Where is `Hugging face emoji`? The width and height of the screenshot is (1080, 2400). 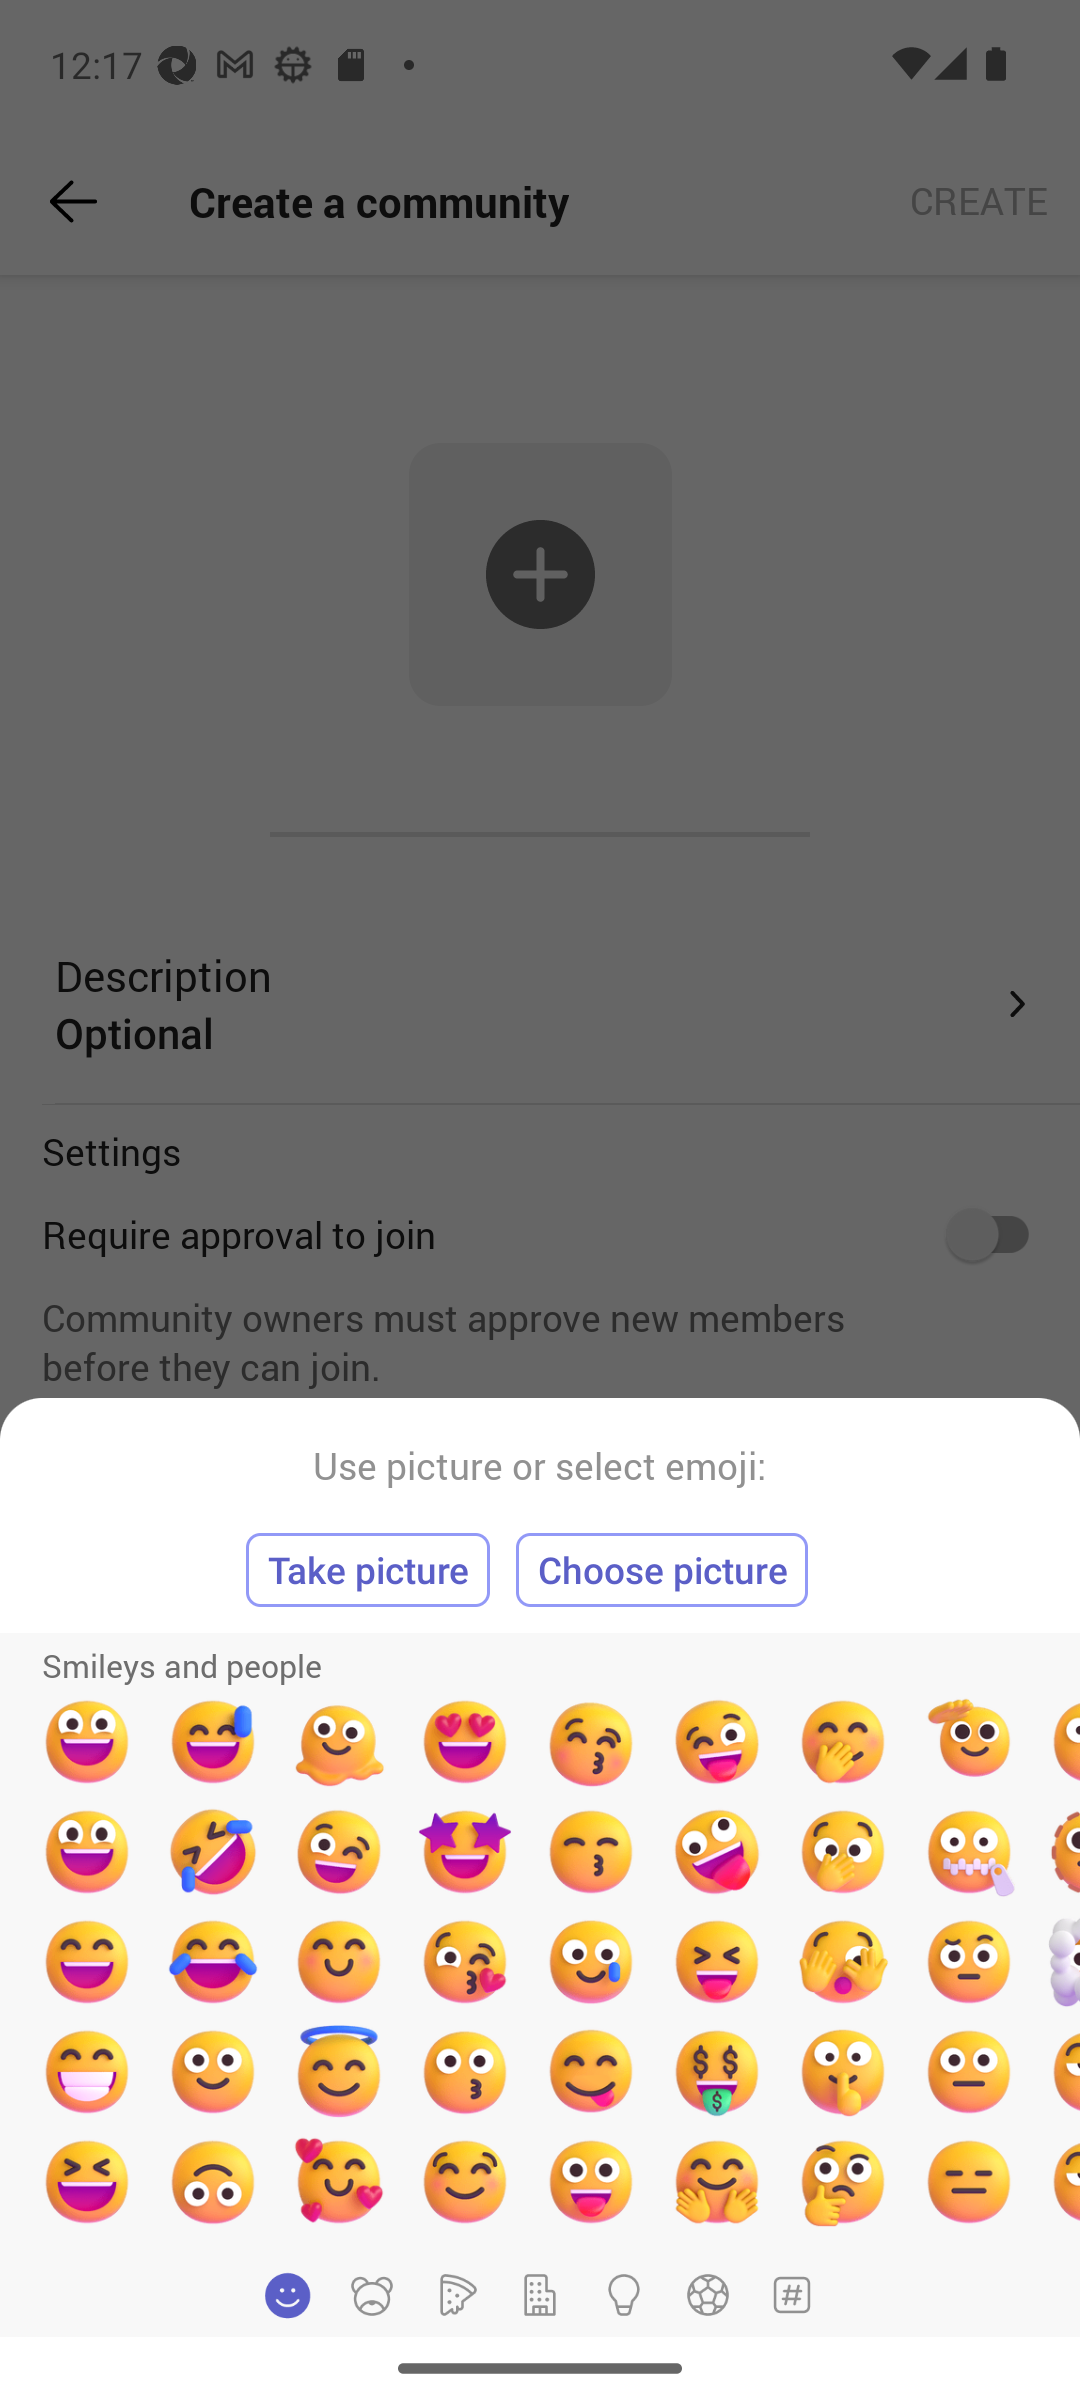
Hugging face emoji is located at coordinates (717, 2181).